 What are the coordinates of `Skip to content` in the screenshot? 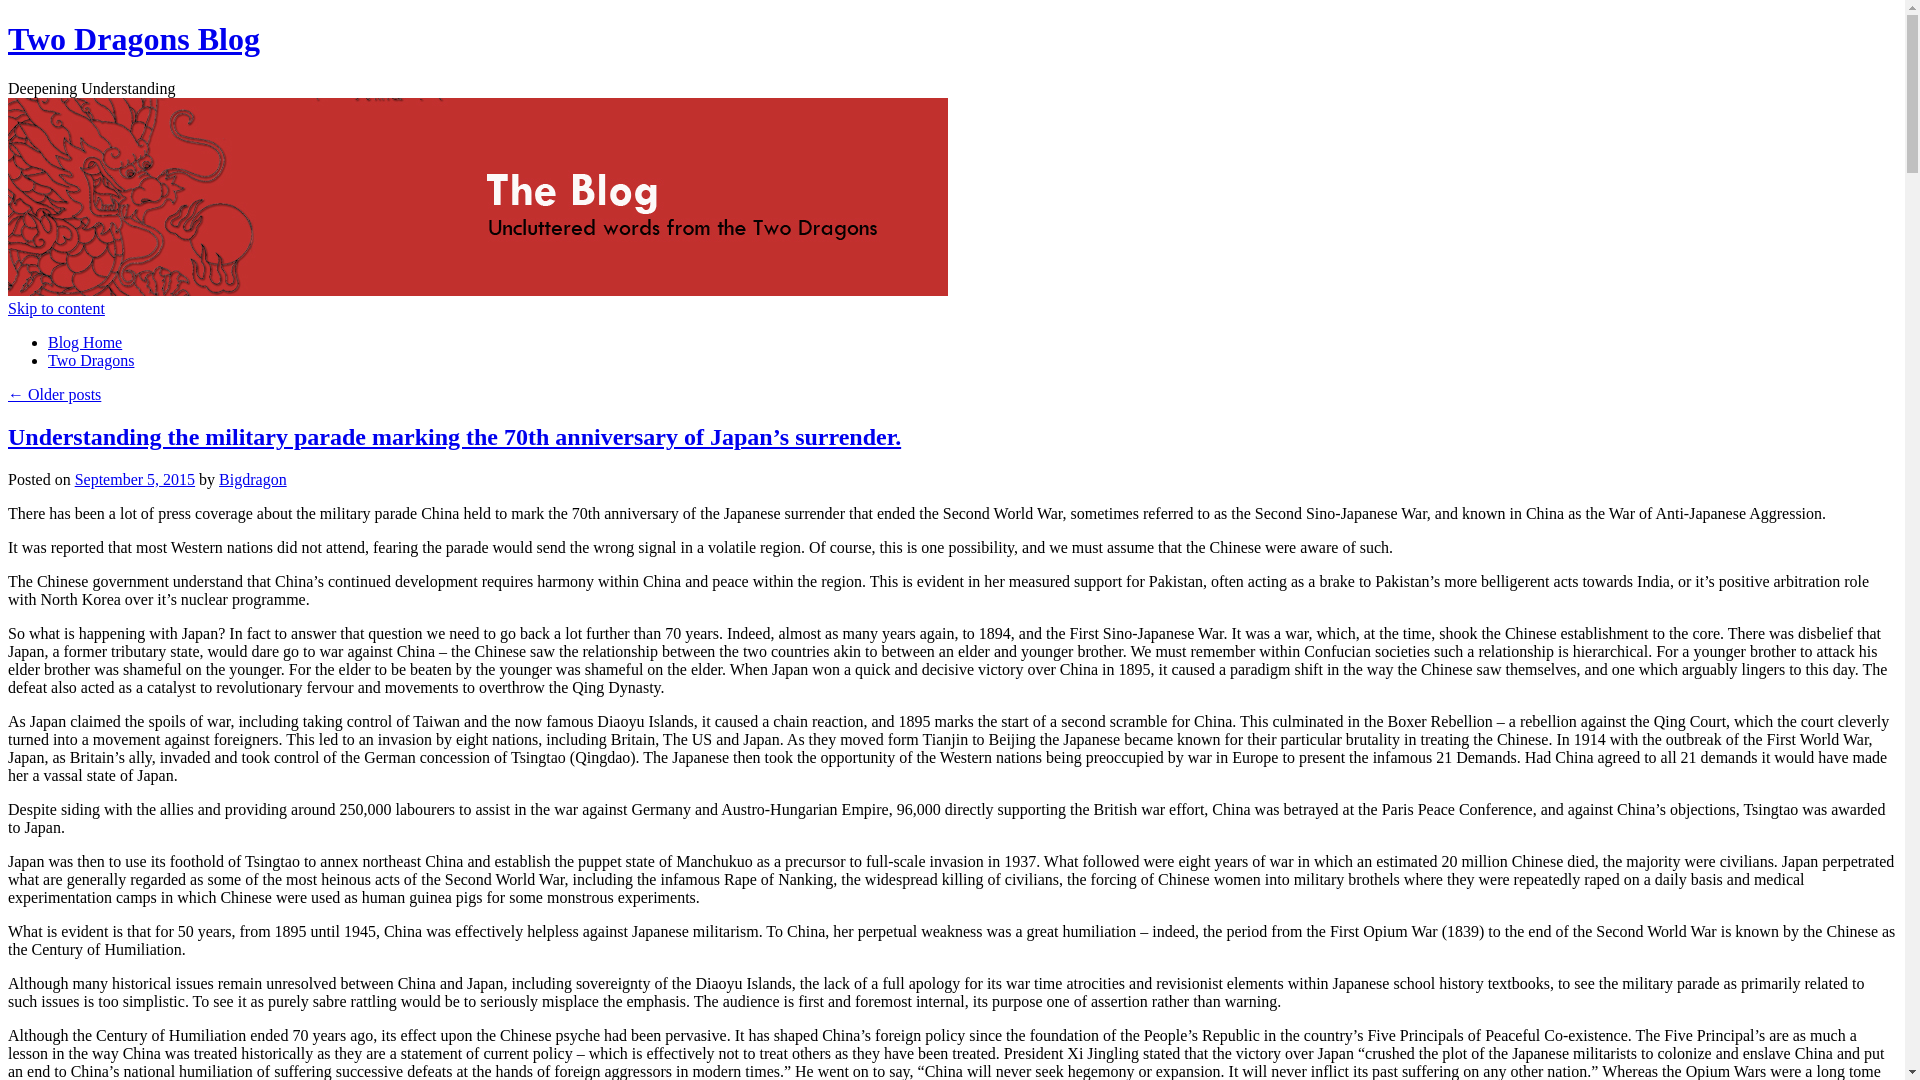 It's located at (56, 308).